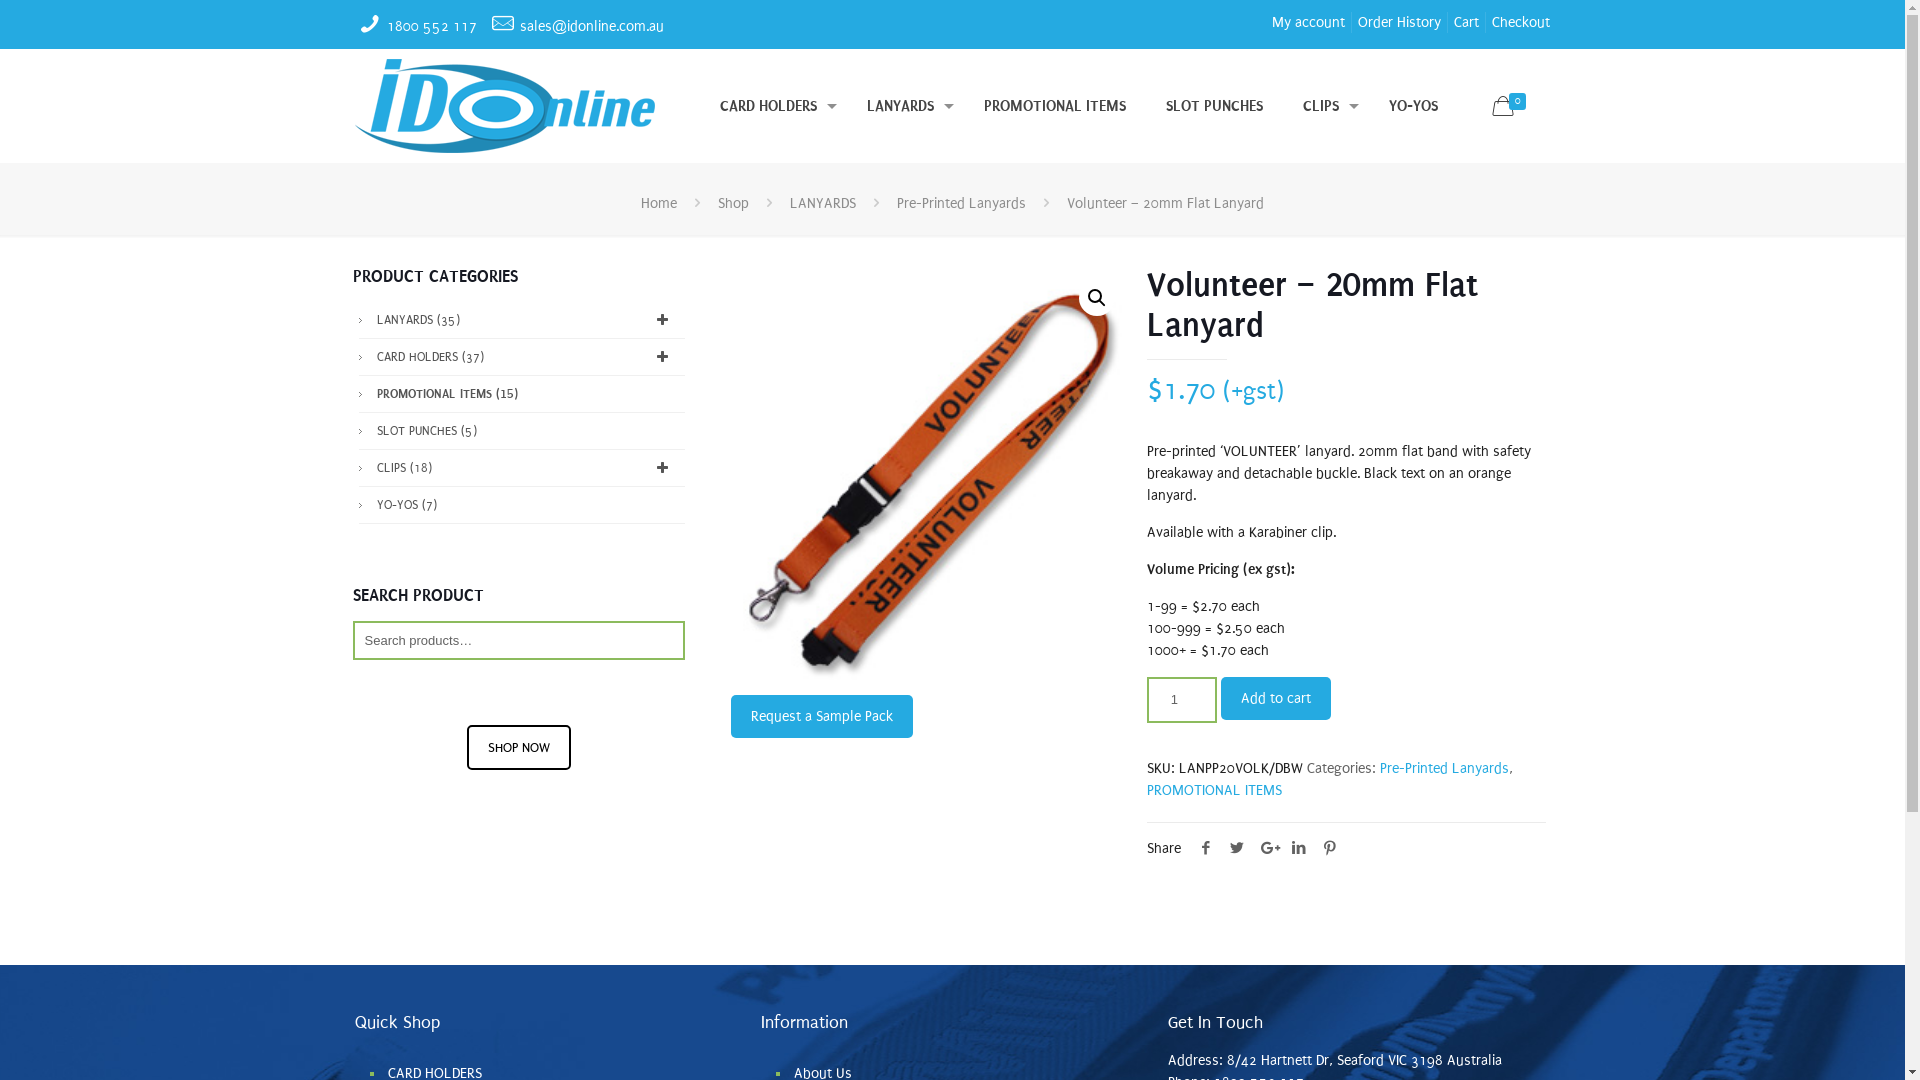  Describe the element at coordinates (518, 747) in the screenshot. I see `SHOP NOW` at that location.